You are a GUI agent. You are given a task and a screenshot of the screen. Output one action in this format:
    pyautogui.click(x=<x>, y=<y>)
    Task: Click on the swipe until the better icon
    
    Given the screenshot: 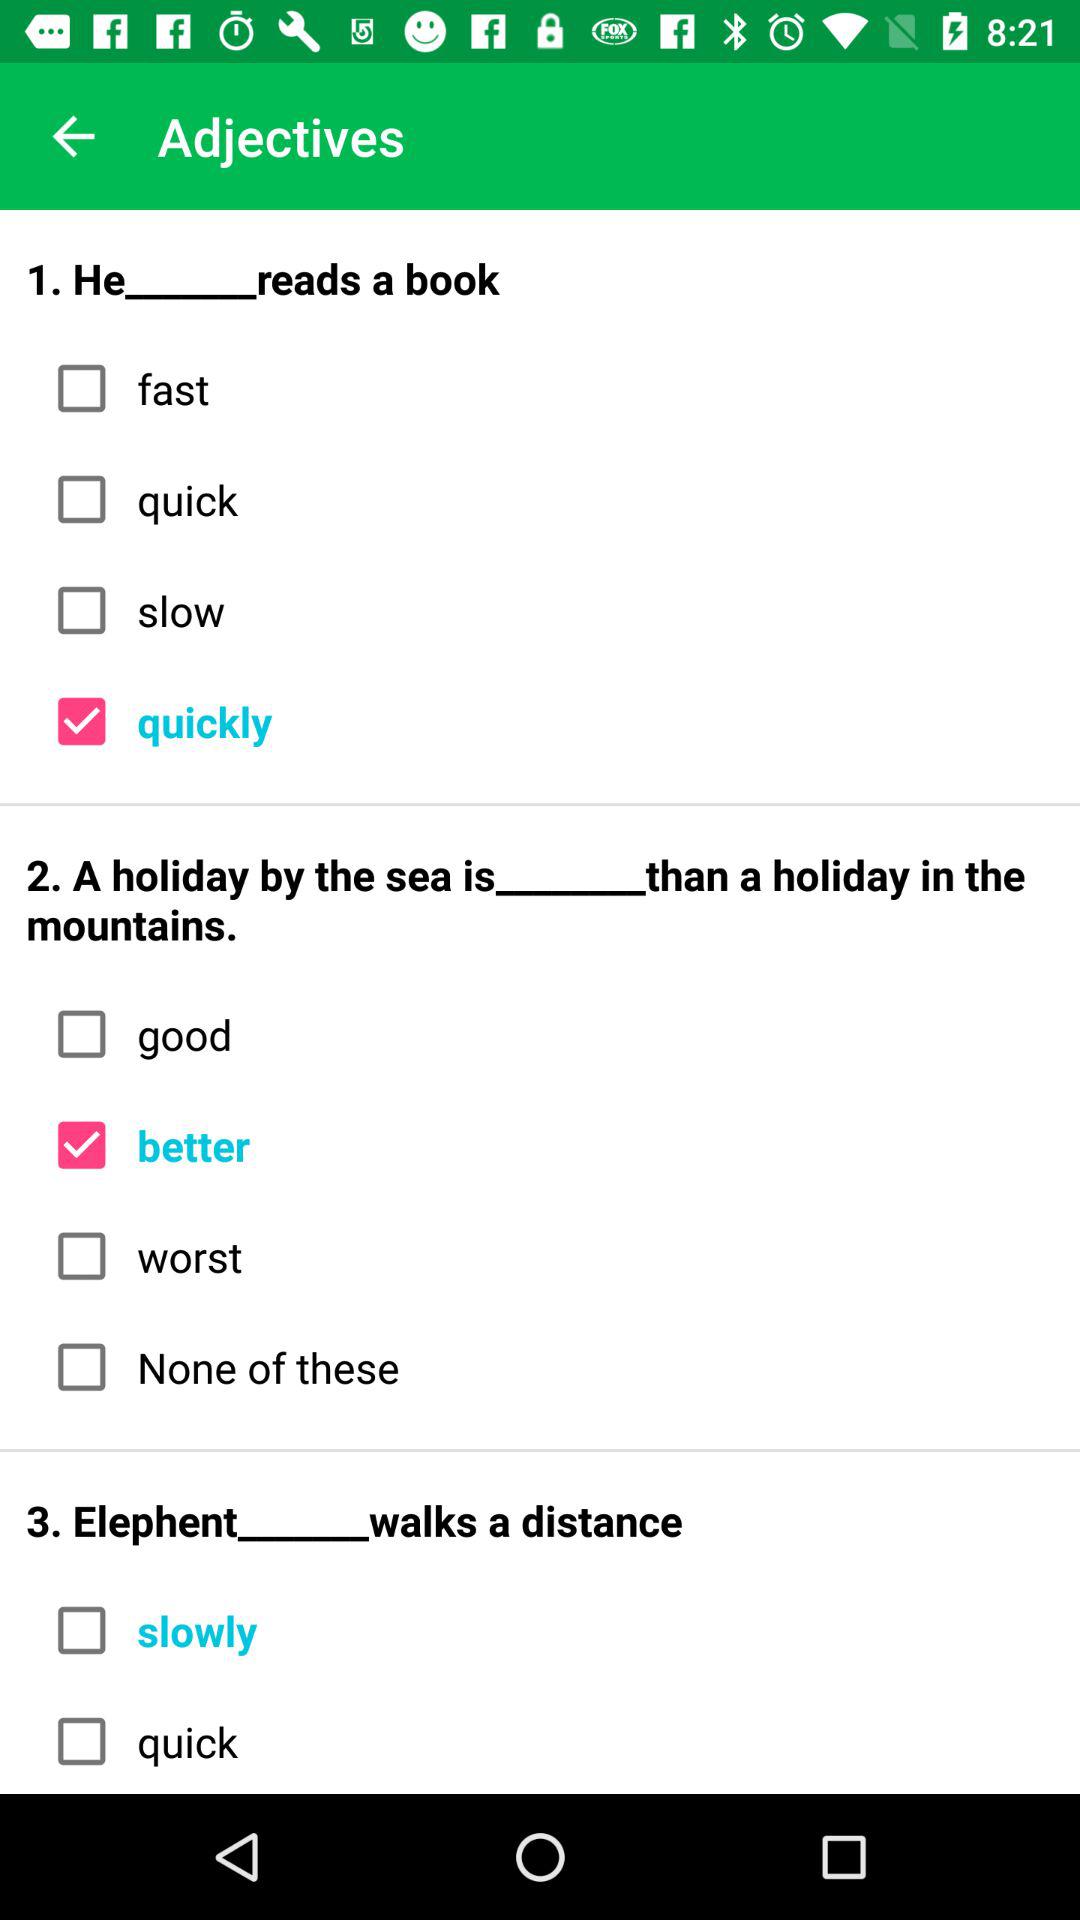 What is the action you would take?
    pyautogui.click(x=588, y=1144)
    